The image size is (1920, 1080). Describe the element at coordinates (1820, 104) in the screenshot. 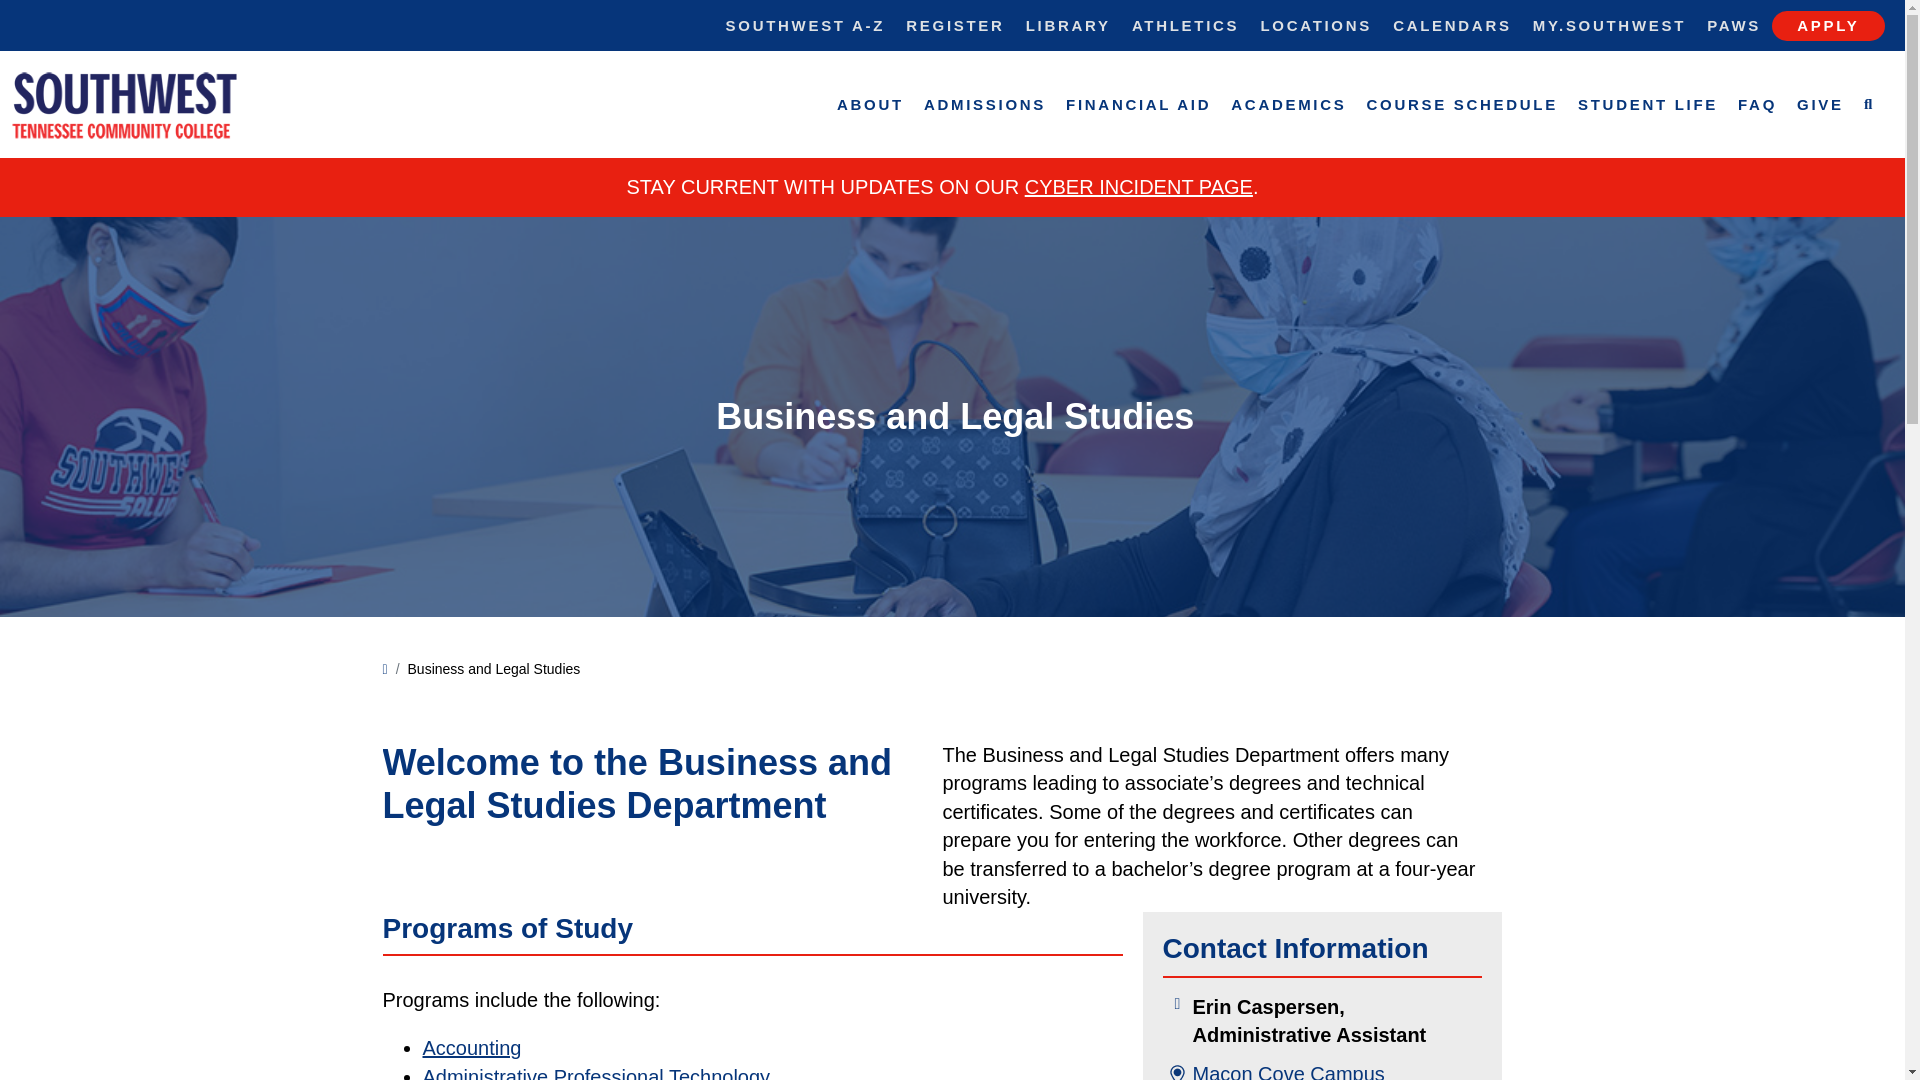

I see `GIVE` at that location.